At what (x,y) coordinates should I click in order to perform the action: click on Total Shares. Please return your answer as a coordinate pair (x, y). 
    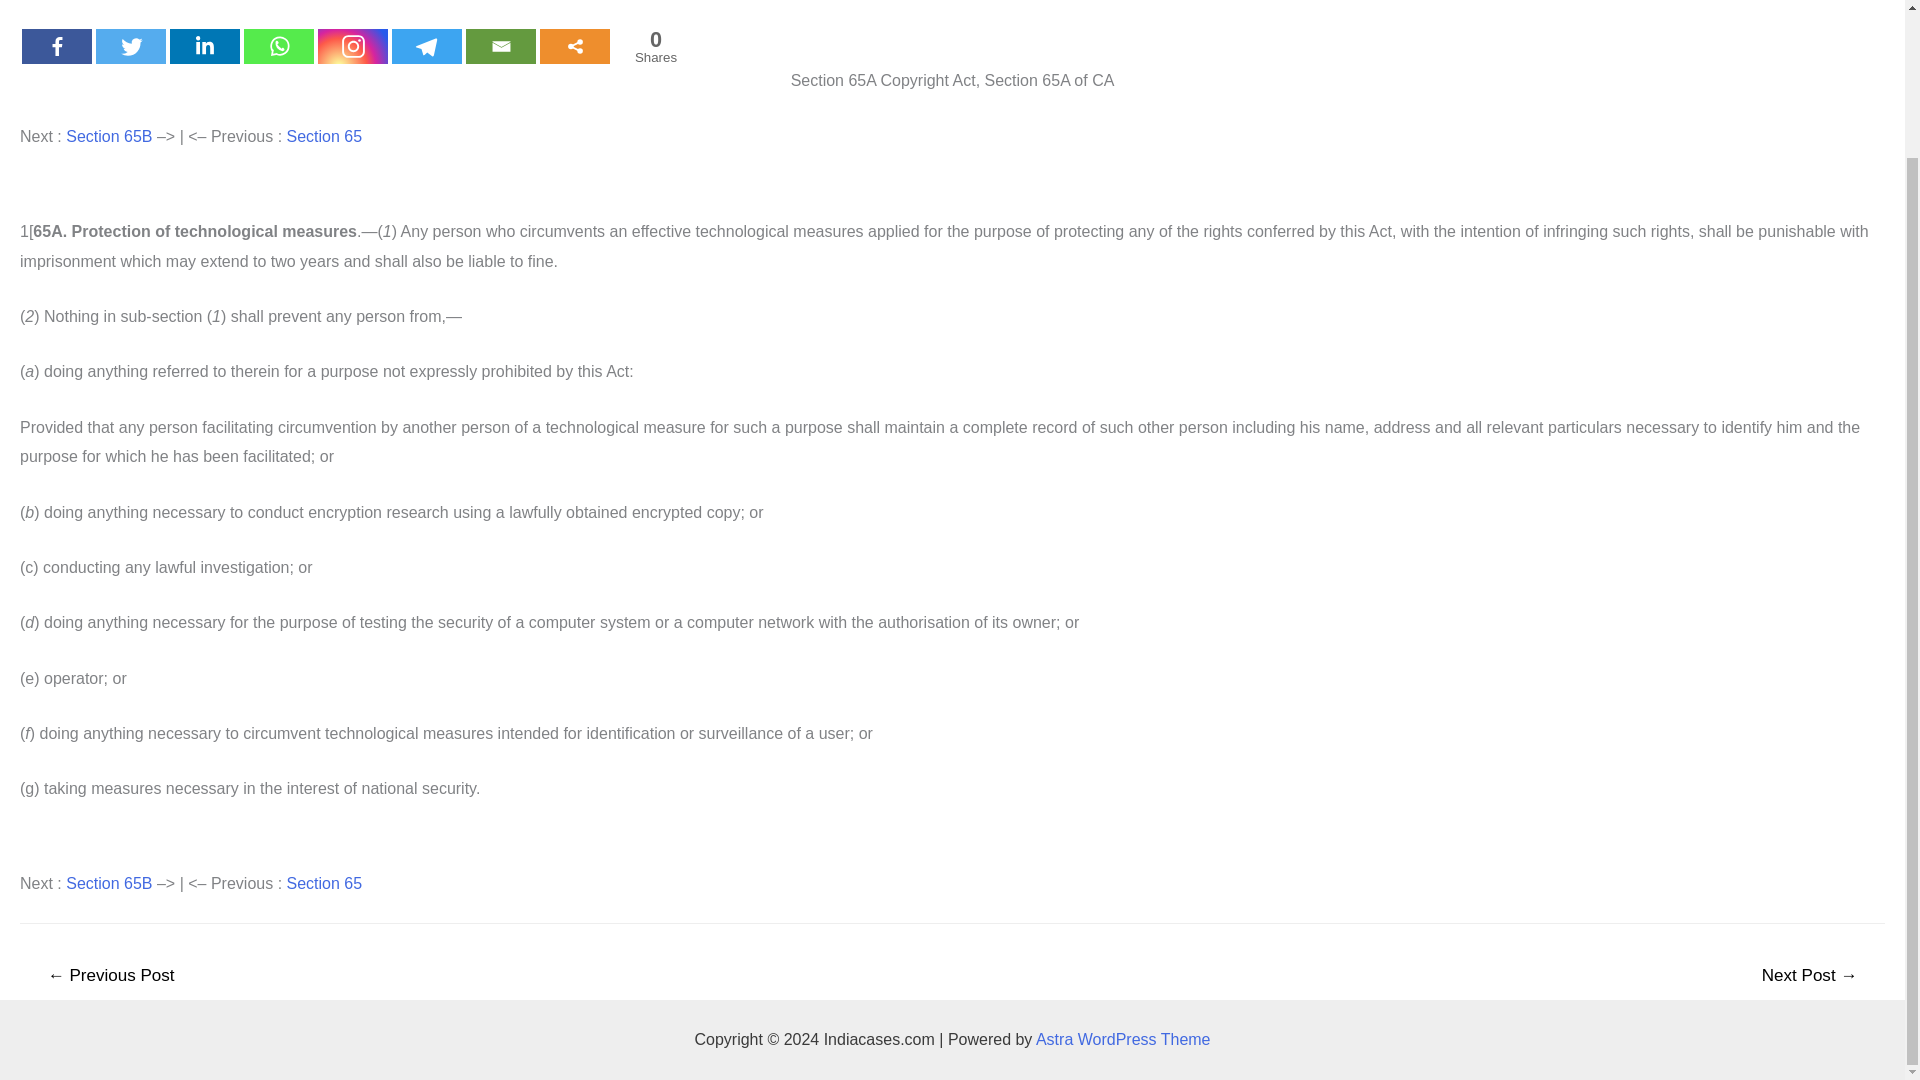
    Looking at the image, I should click on (656, 46).